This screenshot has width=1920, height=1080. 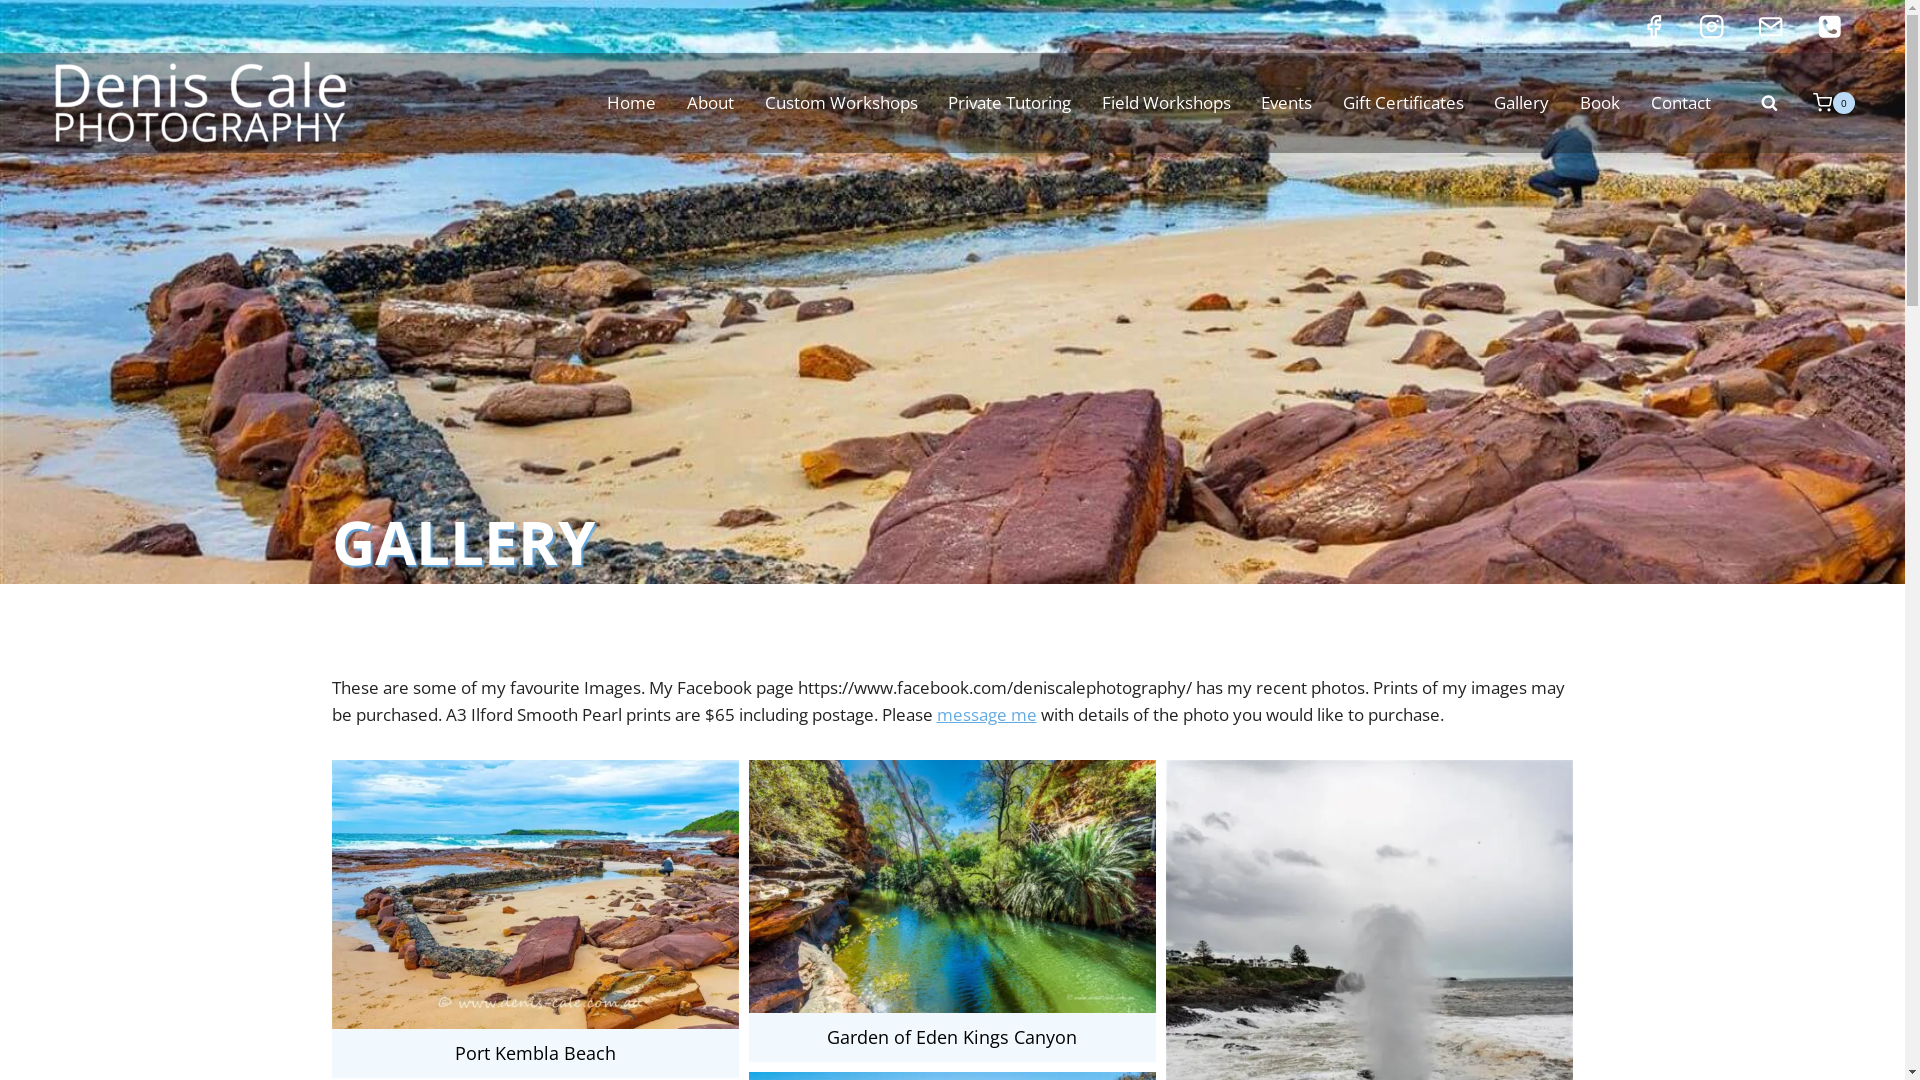 What do you see at coordinates (1287, 103) in the screenshot?
I see `Events` at bounding box center [1287, 103].